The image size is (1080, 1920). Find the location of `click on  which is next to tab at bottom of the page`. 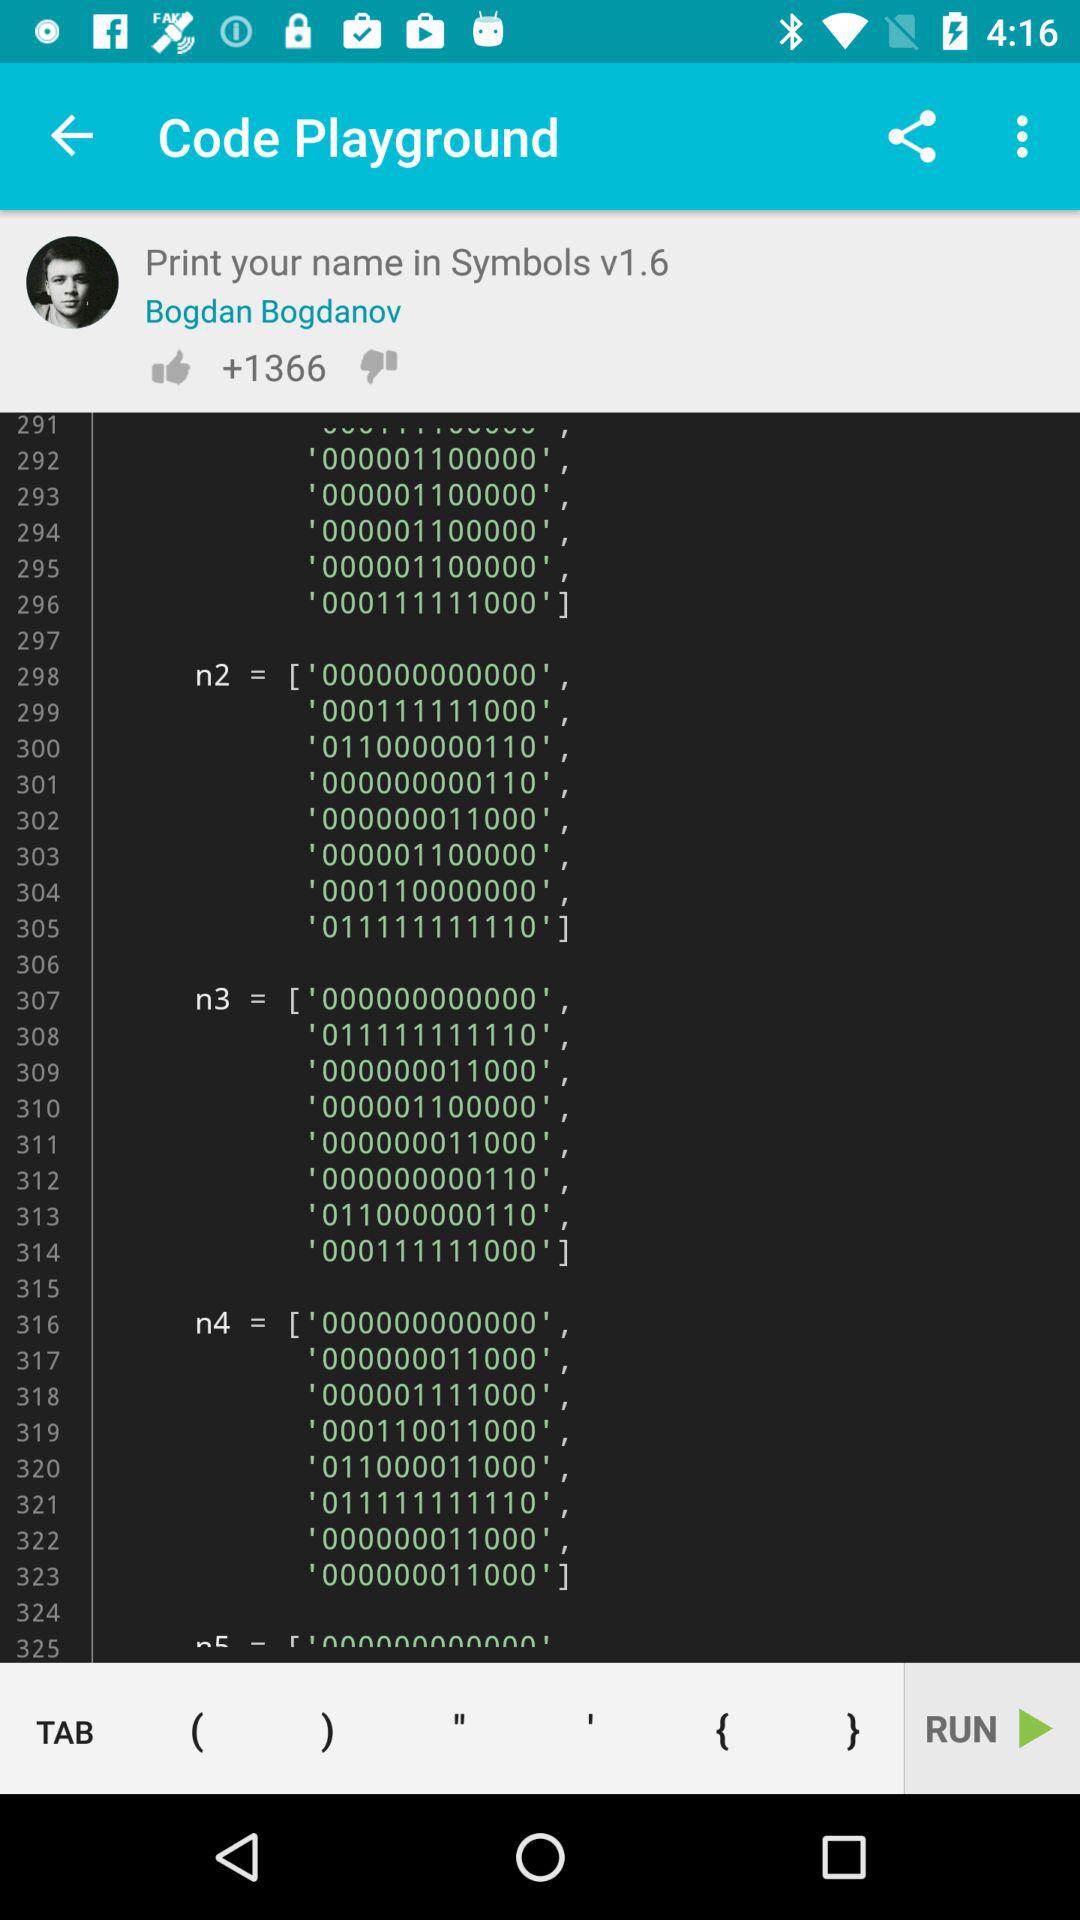

click on  which is next to tab at bottom of the page is located at coordinates (196, 1728).